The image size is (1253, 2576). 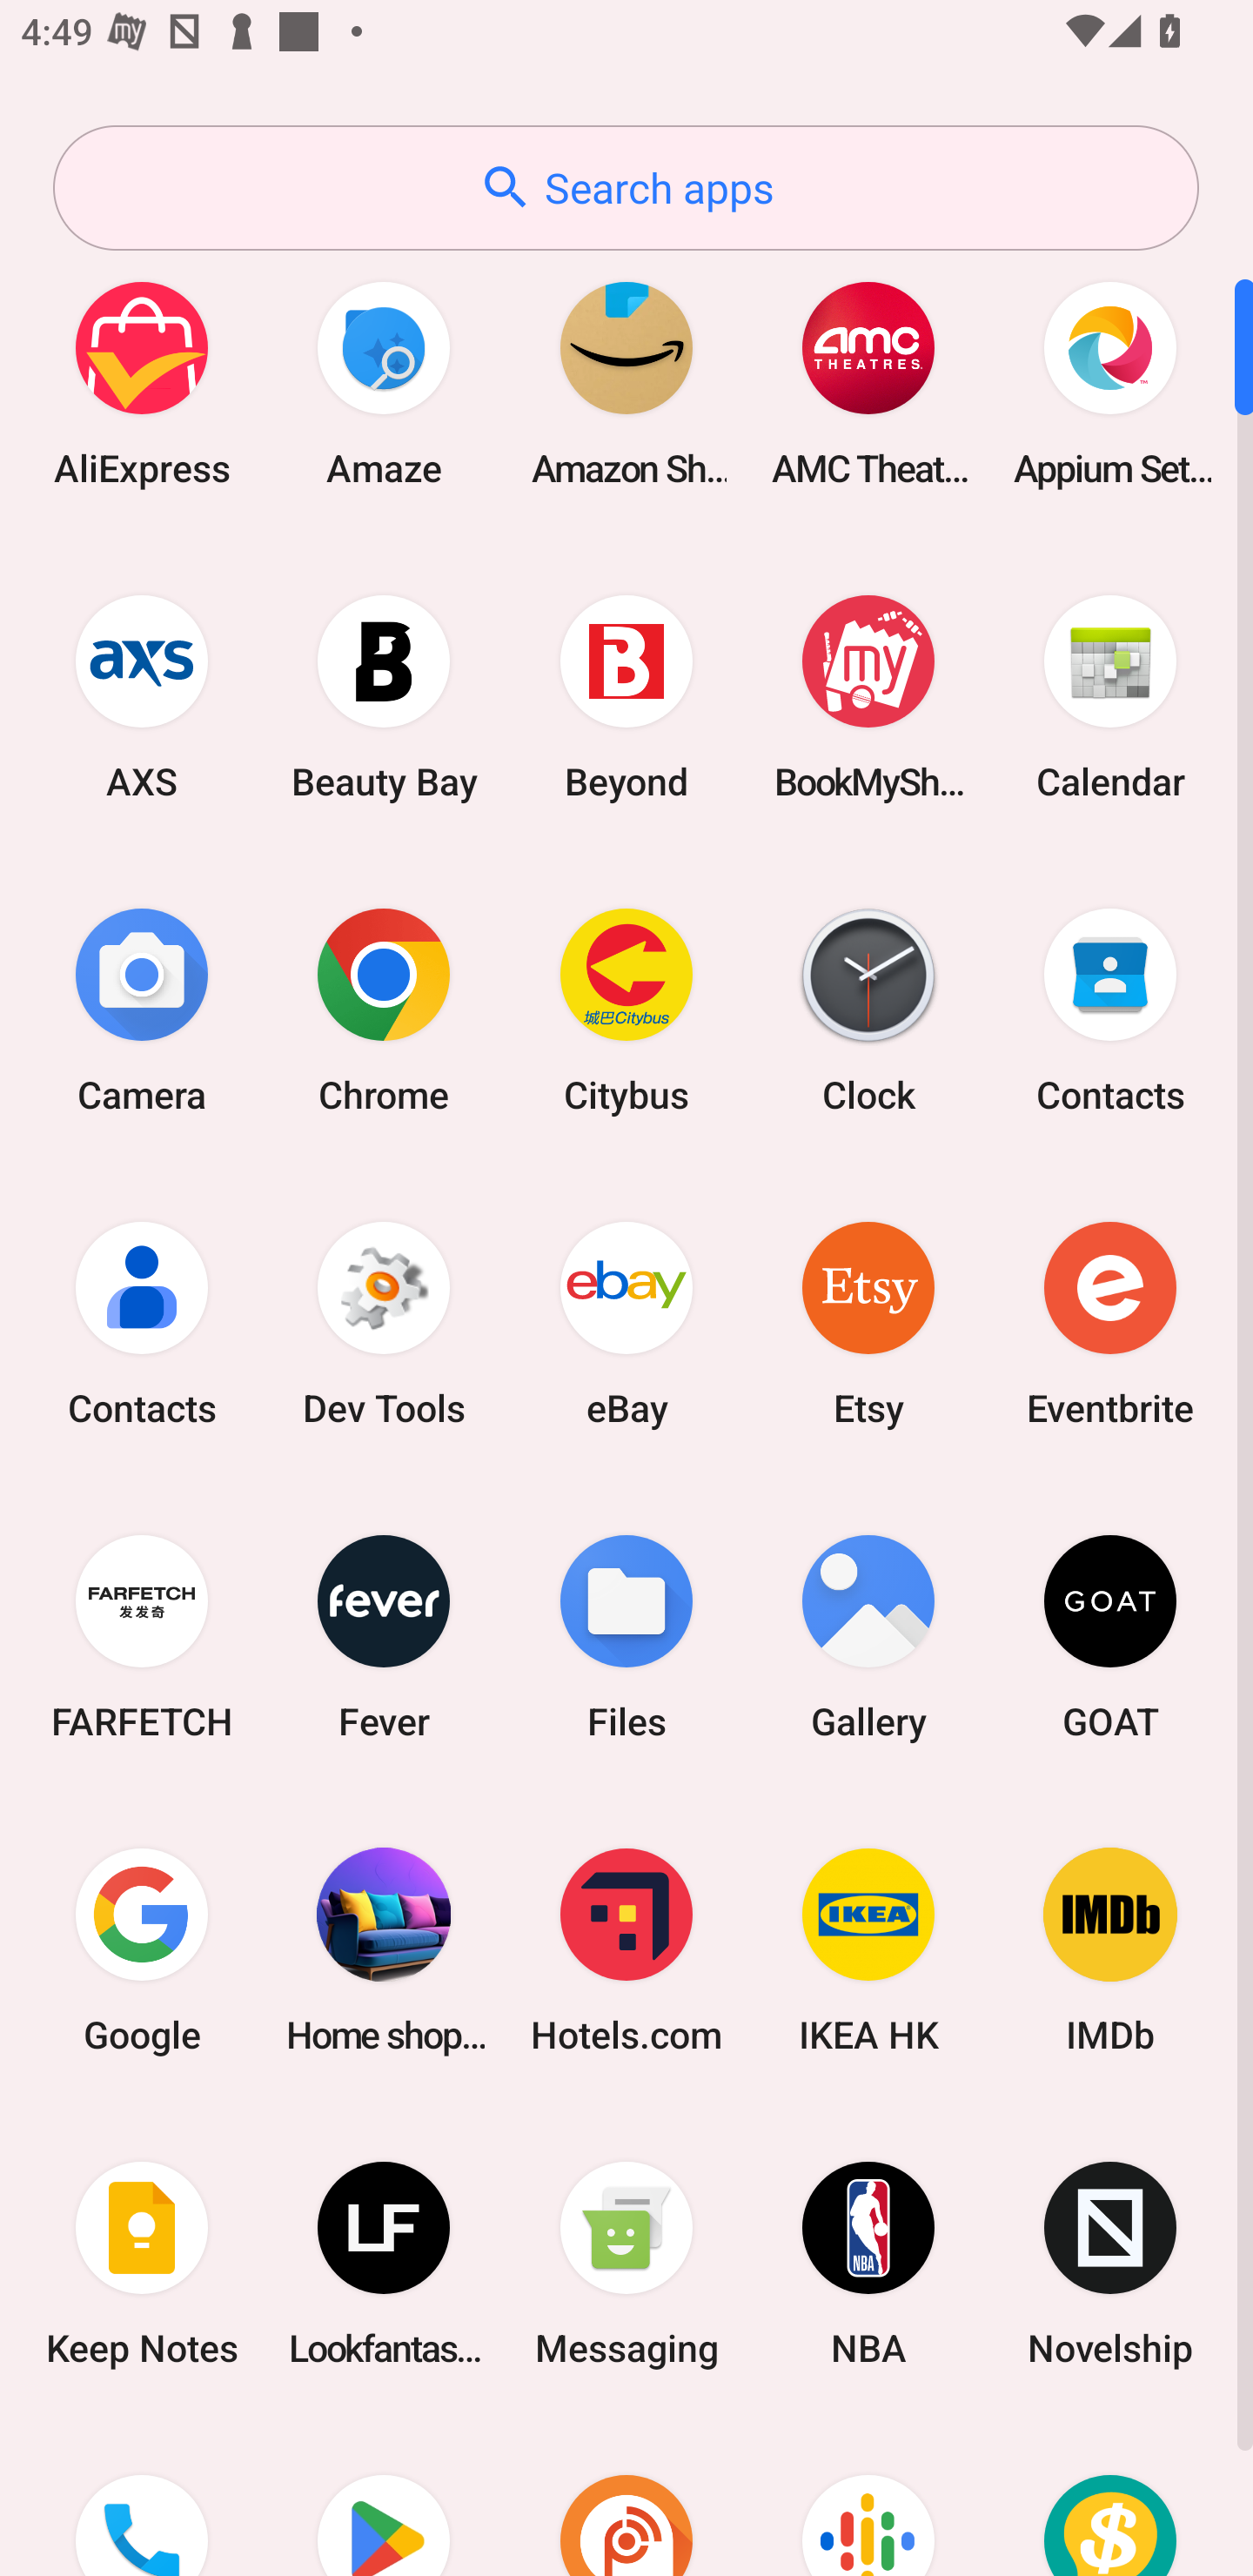 I want to click on Files, so click(x=626, y=1636).